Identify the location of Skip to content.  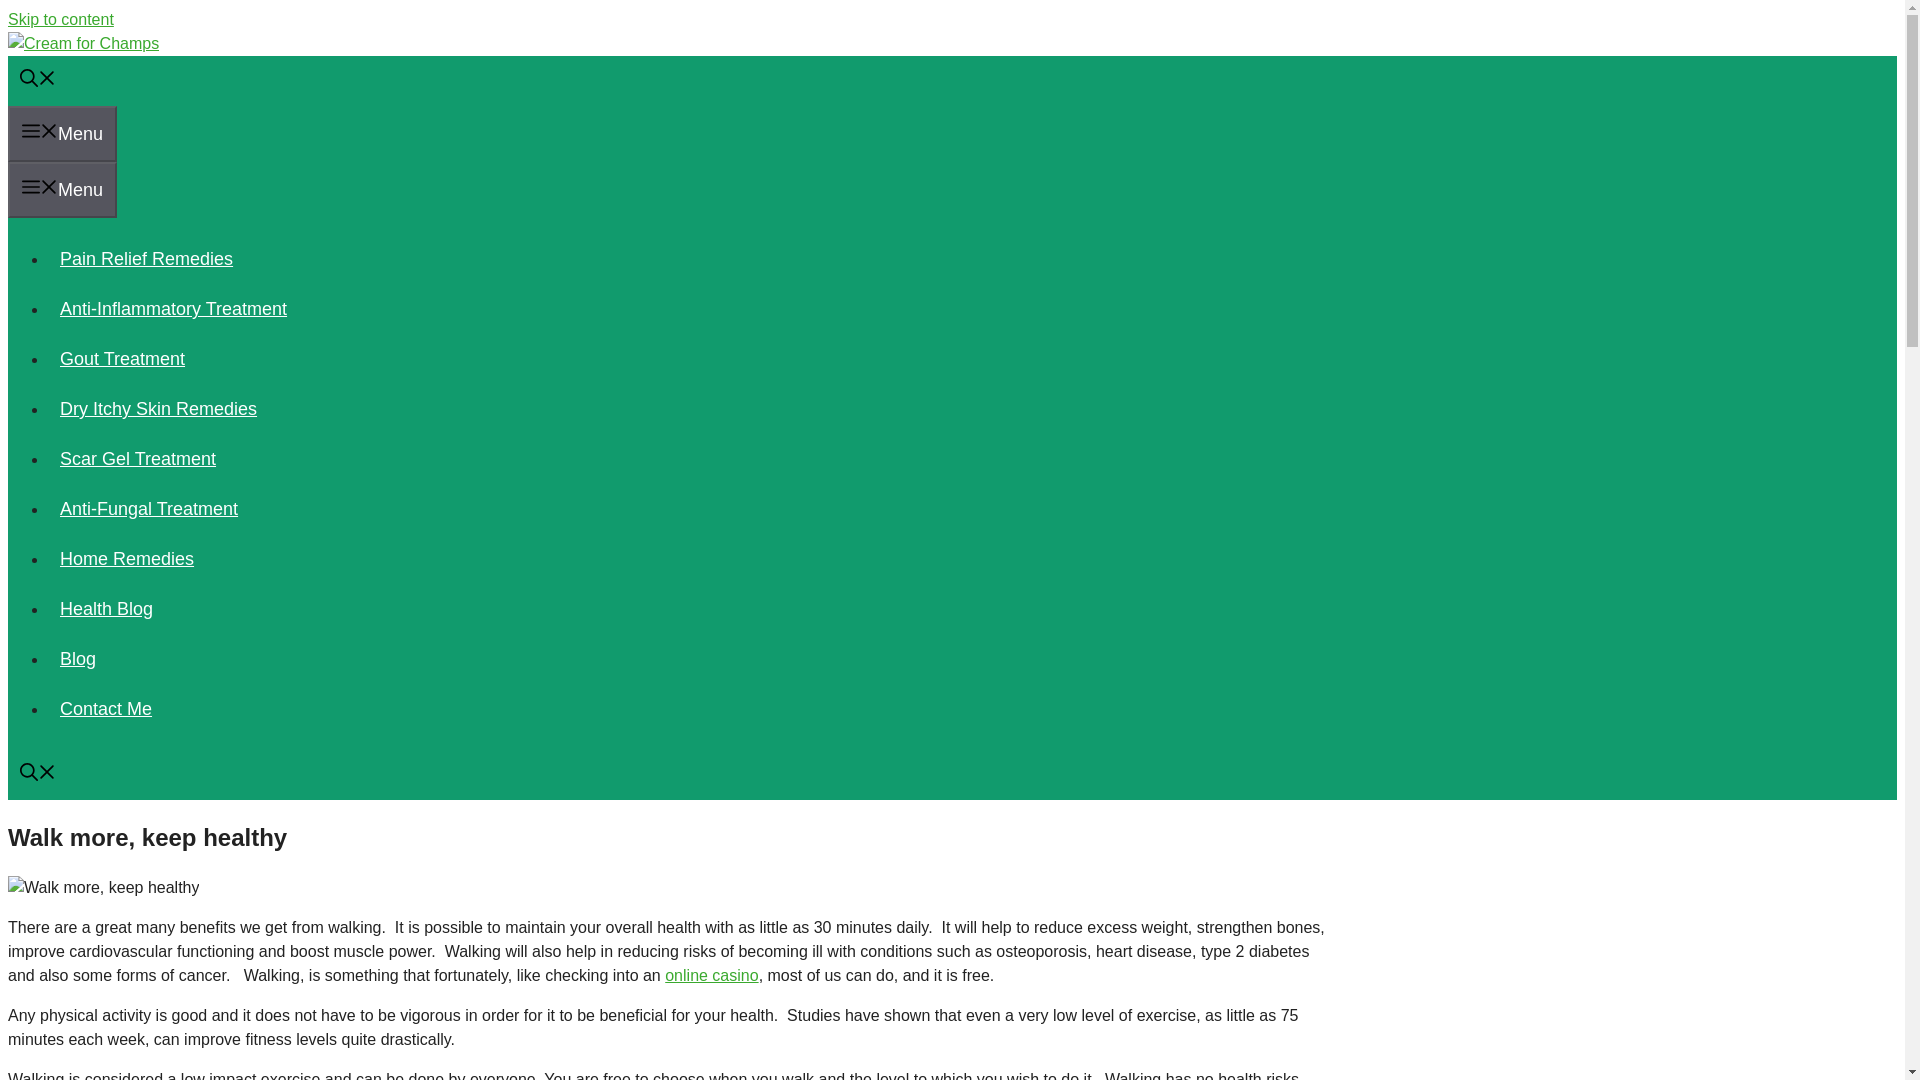
(60, 19).